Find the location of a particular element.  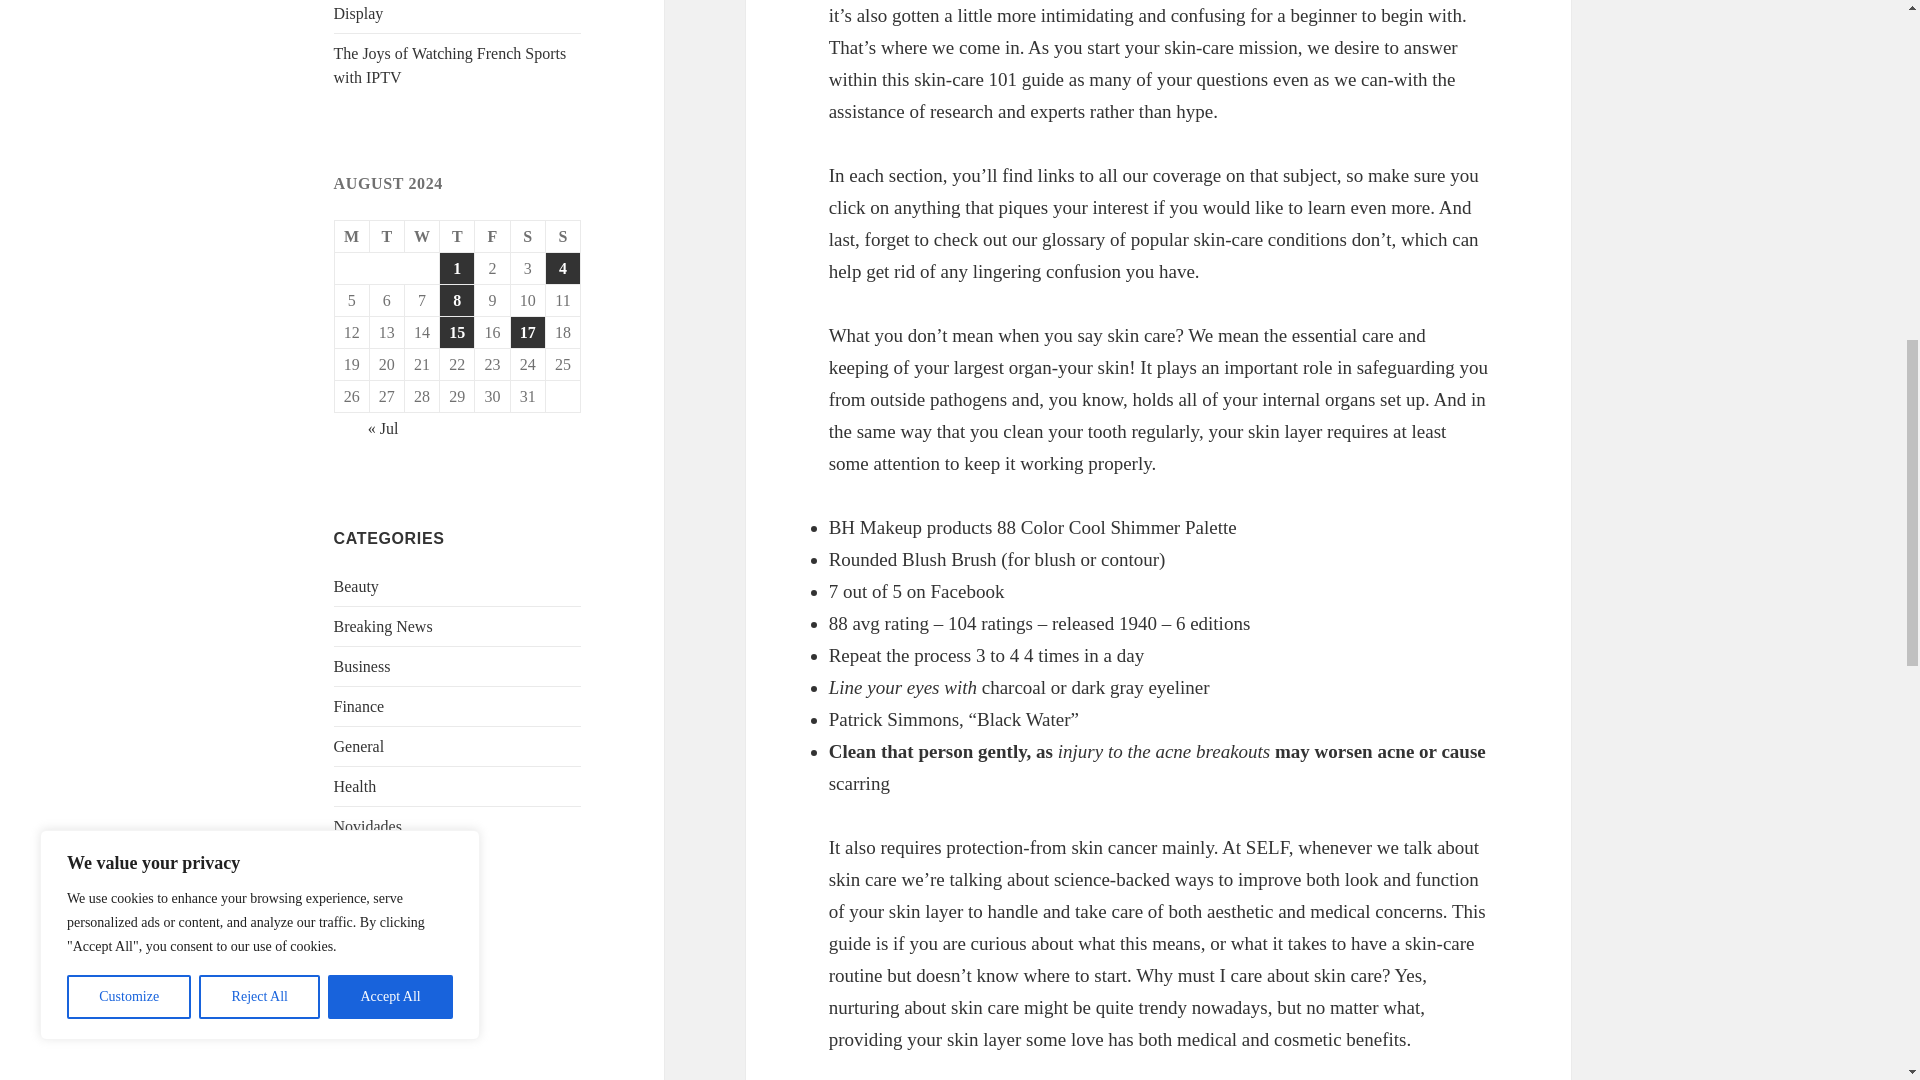

Breaking News is located at coordinates (384, 626).